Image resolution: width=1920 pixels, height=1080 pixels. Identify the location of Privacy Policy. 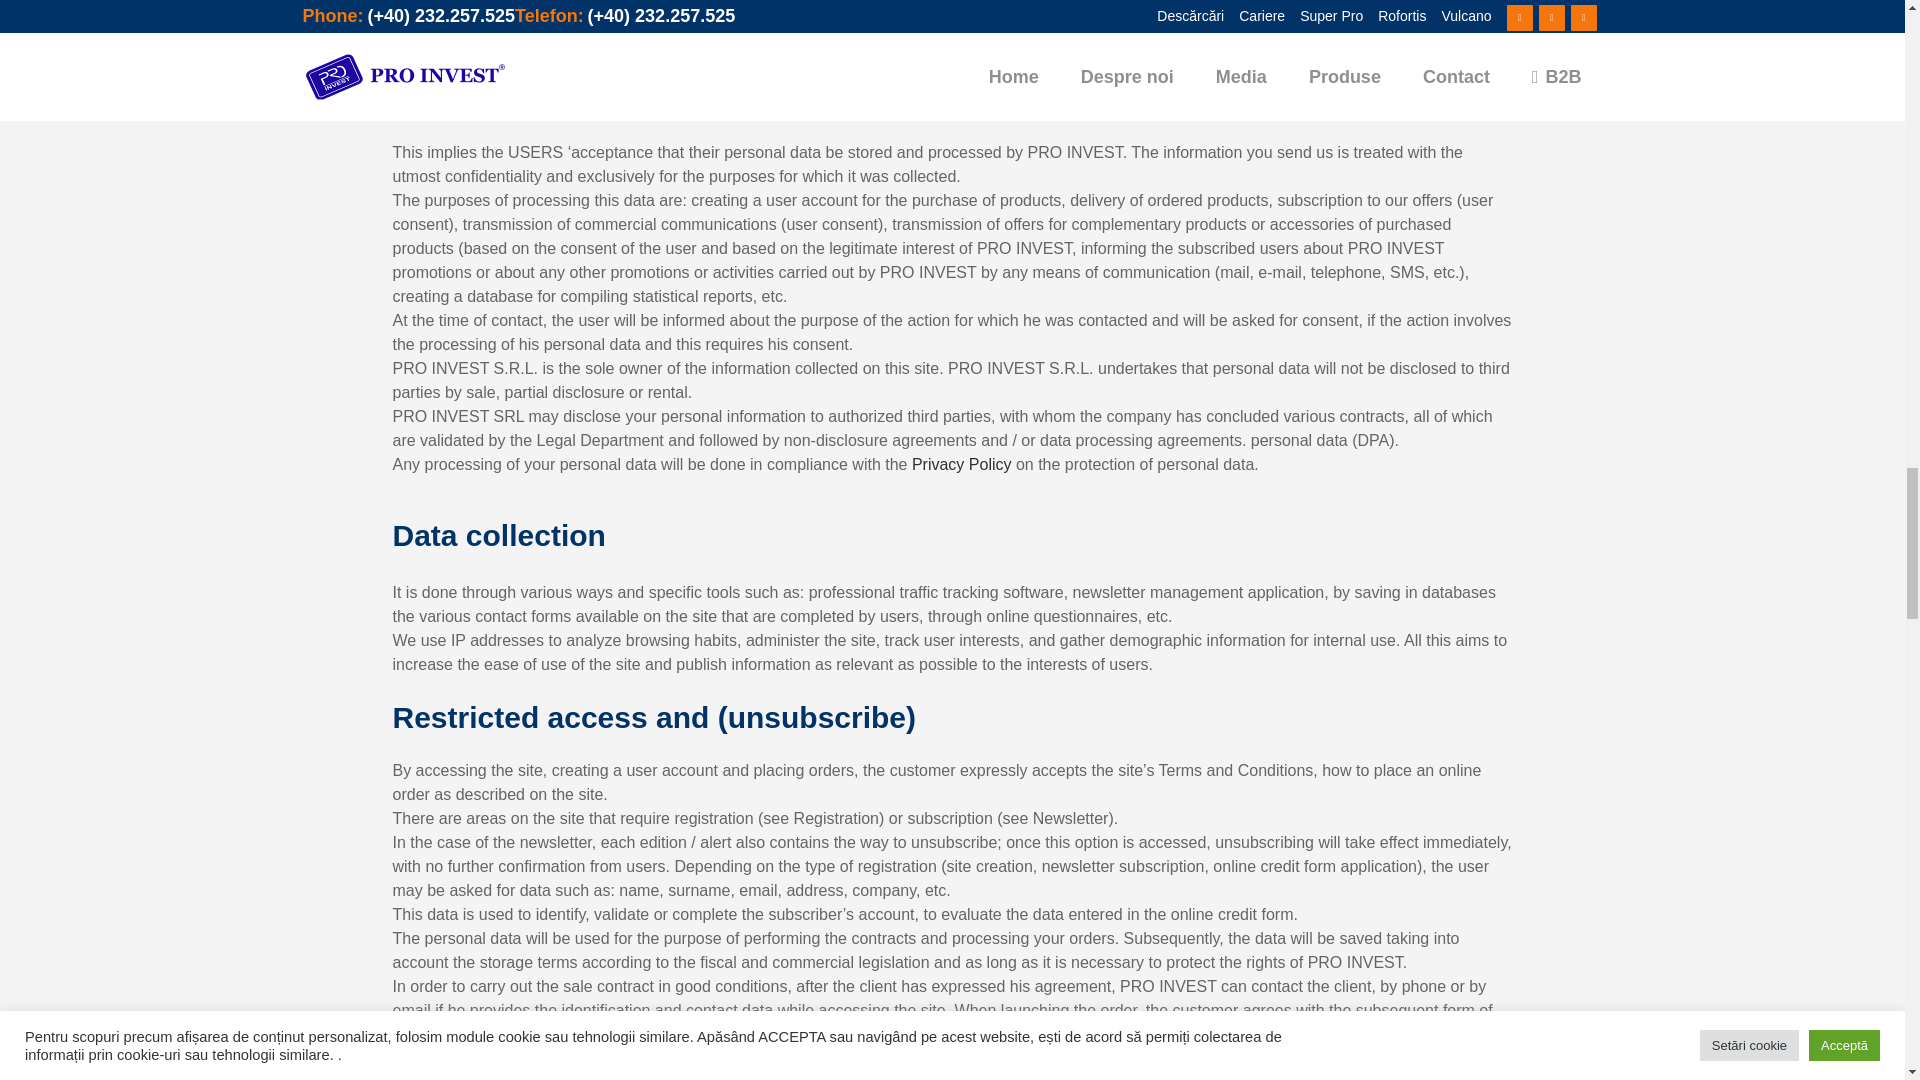
(962, 464).